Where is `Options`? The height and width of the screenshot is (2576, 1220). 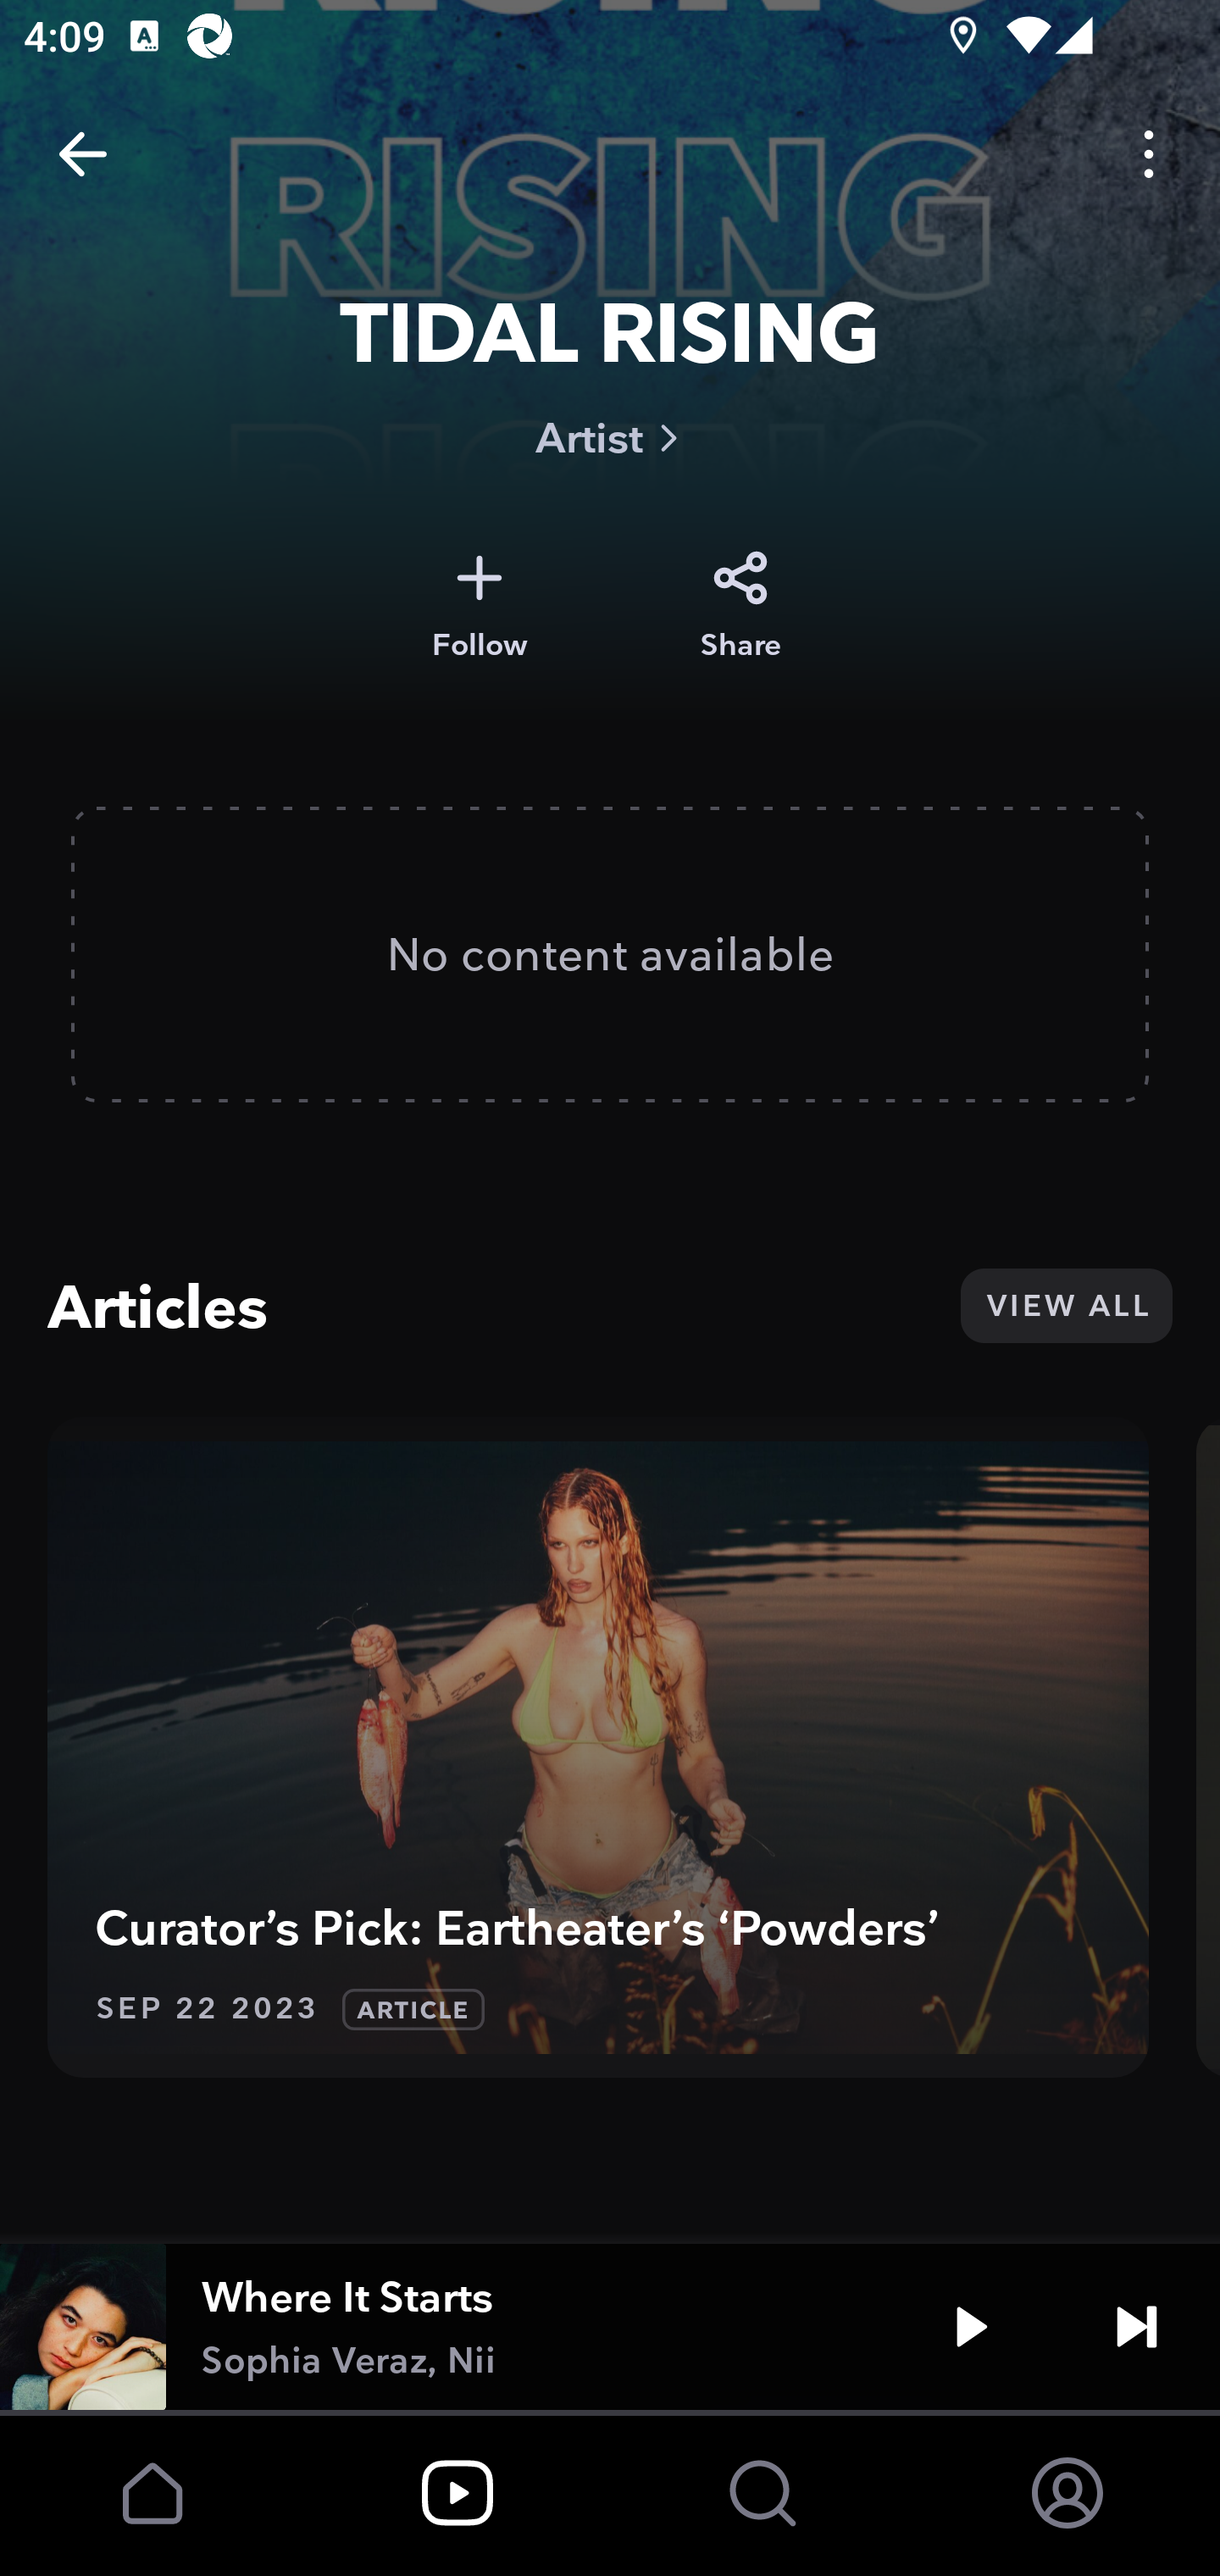 Options is located at coordinates (1149, 154).